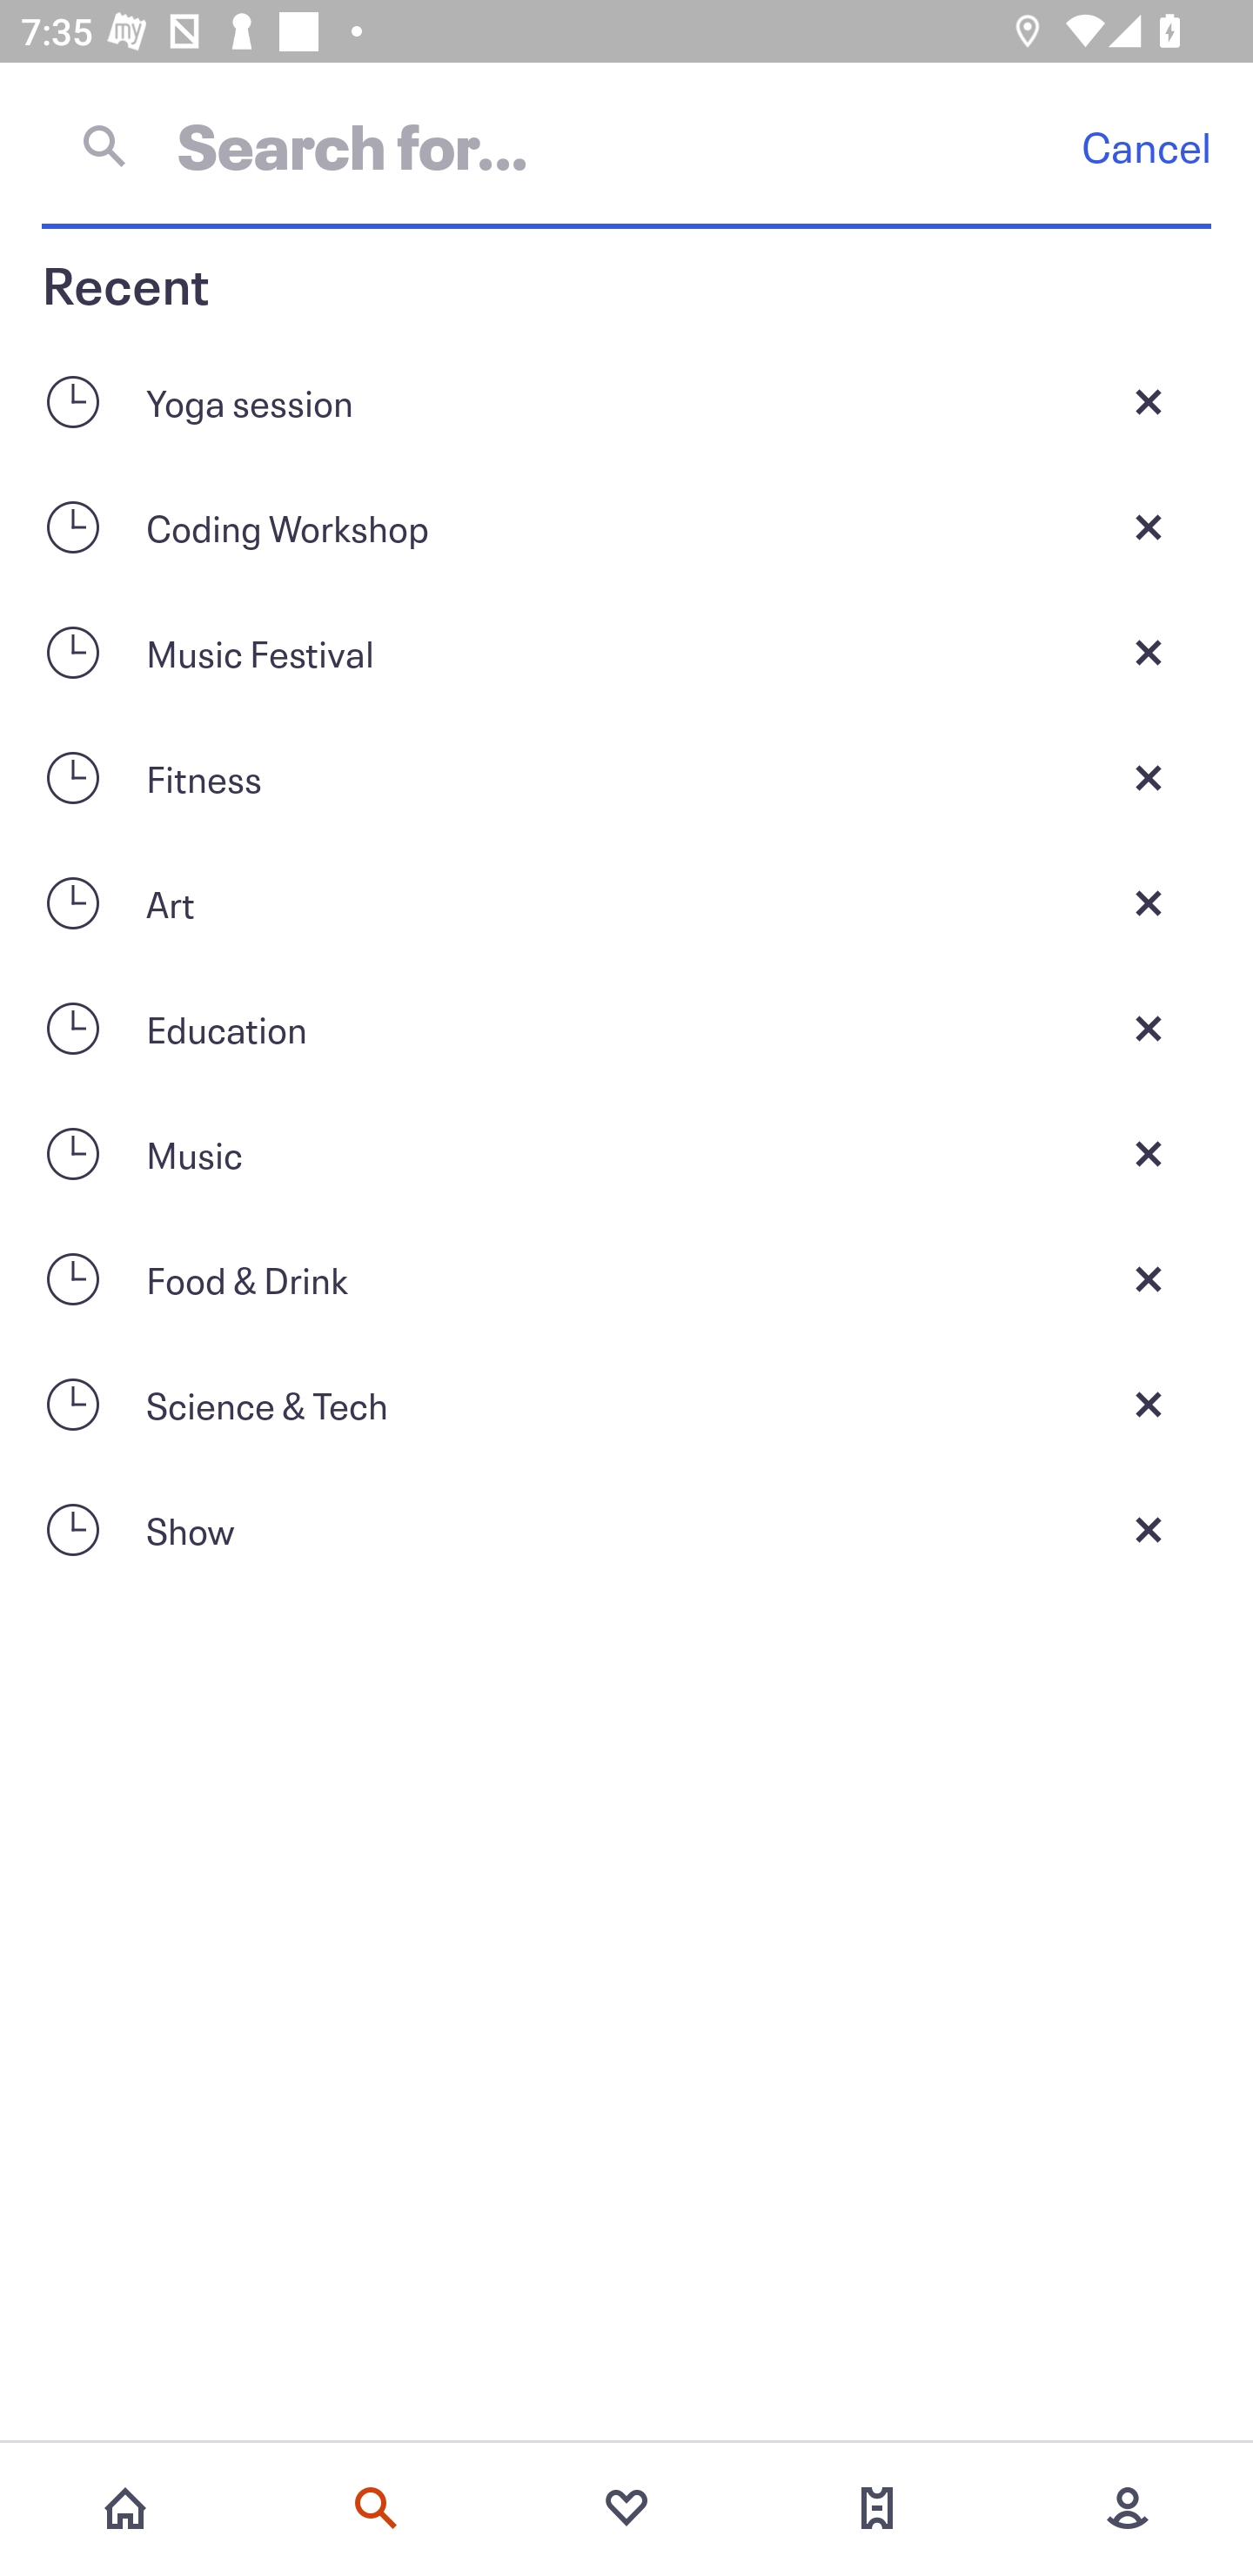 Image resolution: width=1253 pixels, height=2576 pixels. What do you see at coordinates (626, 653) in the screenshot?
I see `Music Festival Close current screen` at bounding box center [626, 653].